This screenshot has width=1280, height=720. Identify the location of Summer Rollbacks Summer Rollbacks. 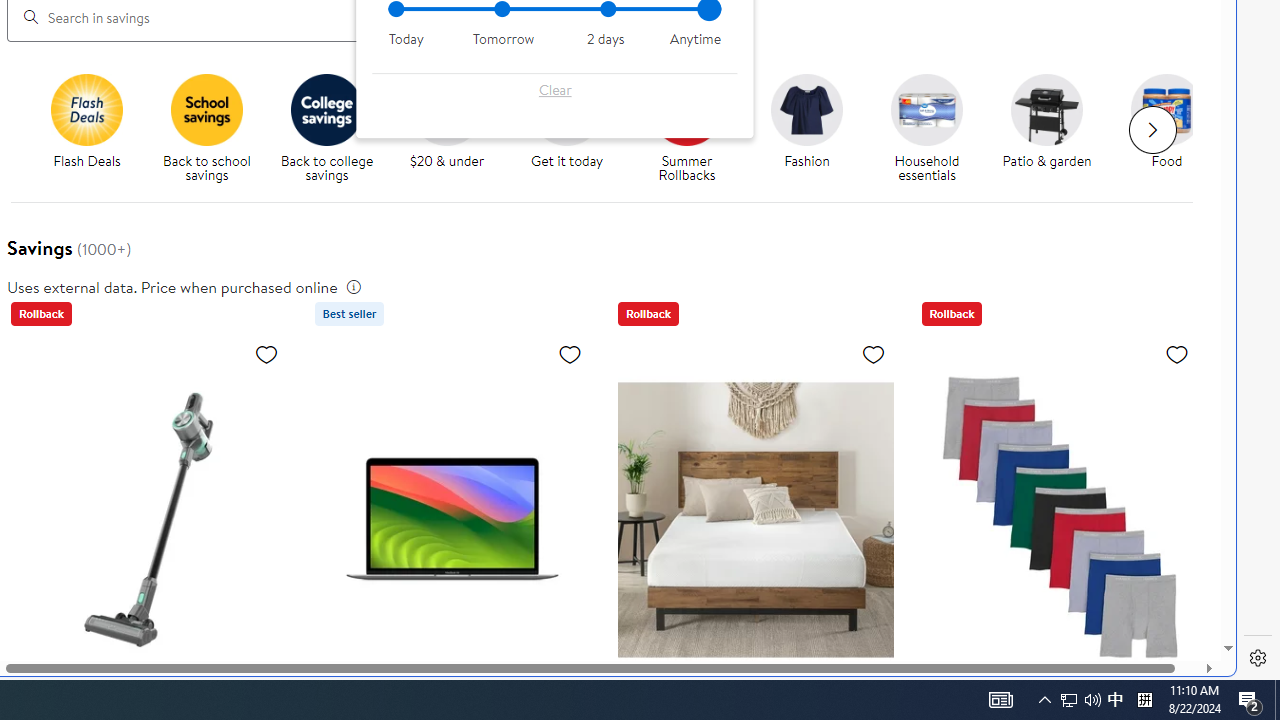
(686, 128).